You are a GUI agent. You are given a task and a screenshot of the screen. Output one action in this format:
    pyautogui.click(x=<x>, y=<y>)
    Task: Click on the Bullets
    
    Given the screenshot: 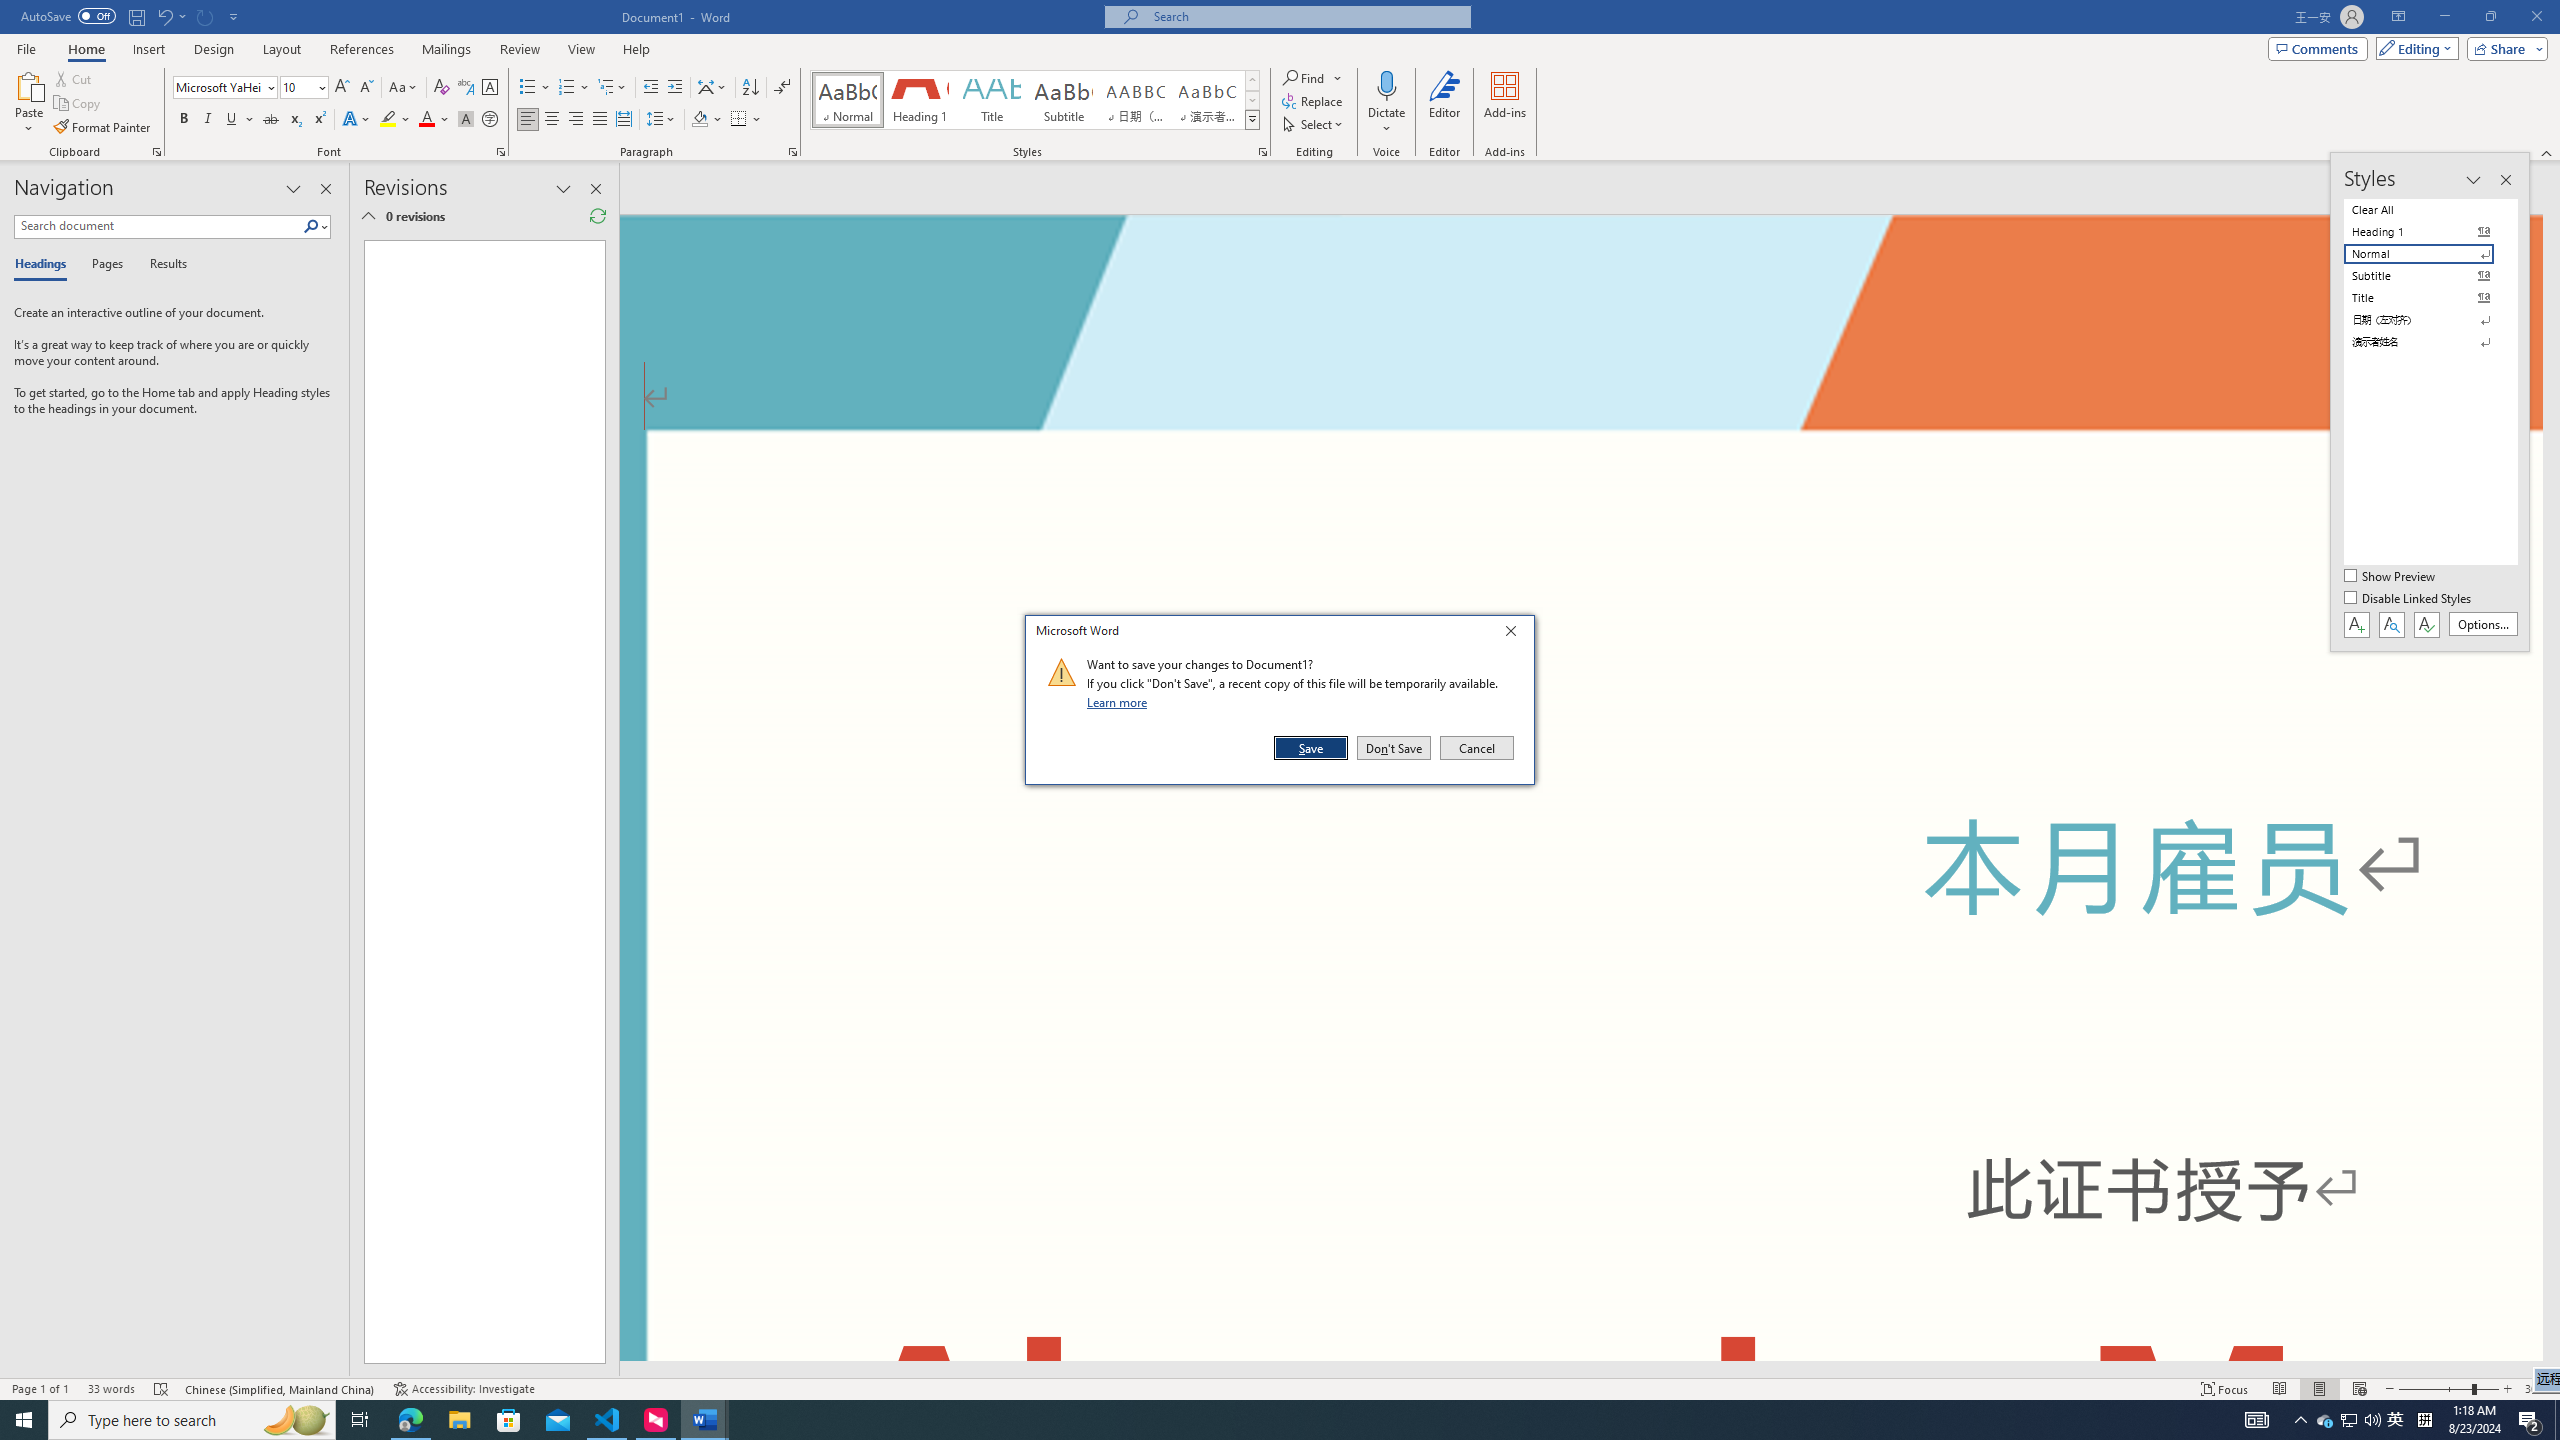 What is the action you would take?
    pyautogui.click(x=528, y=88)
    